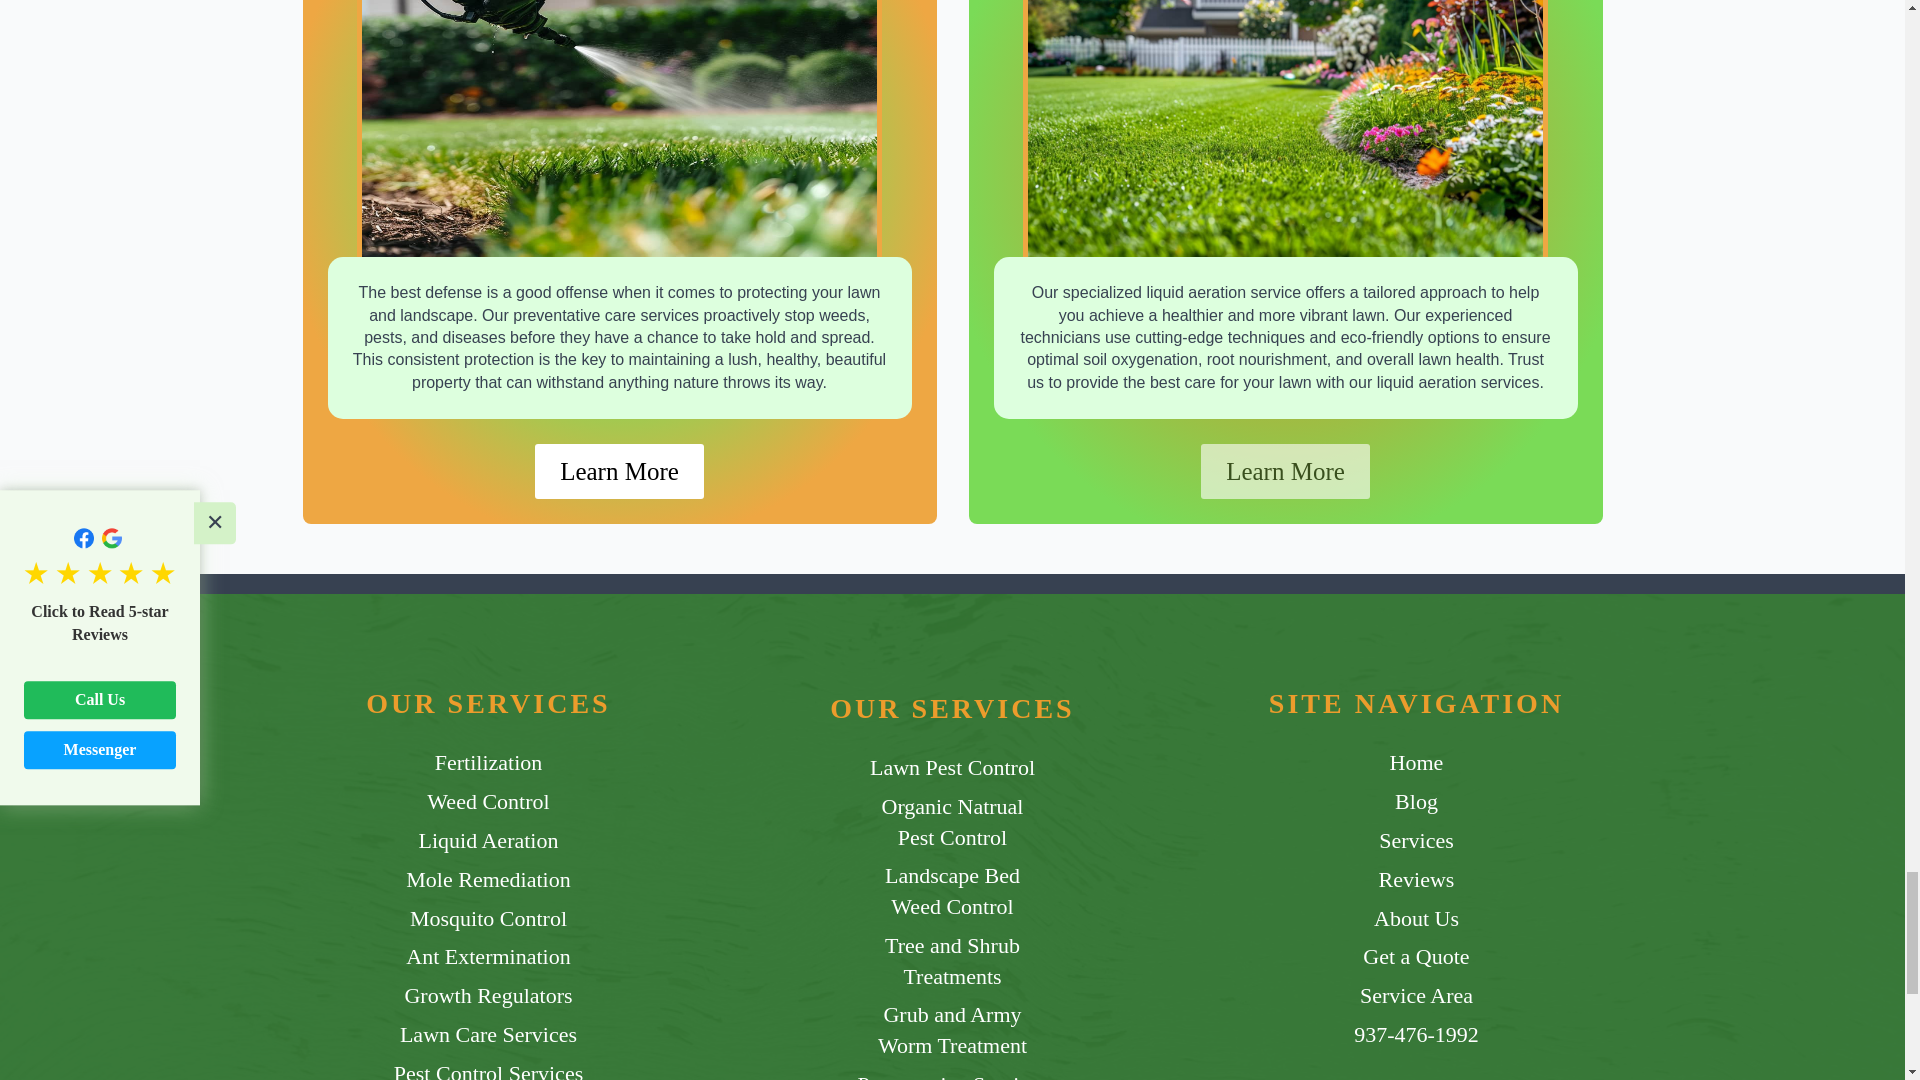  I want to click on Learn More, so click(1286, 470).